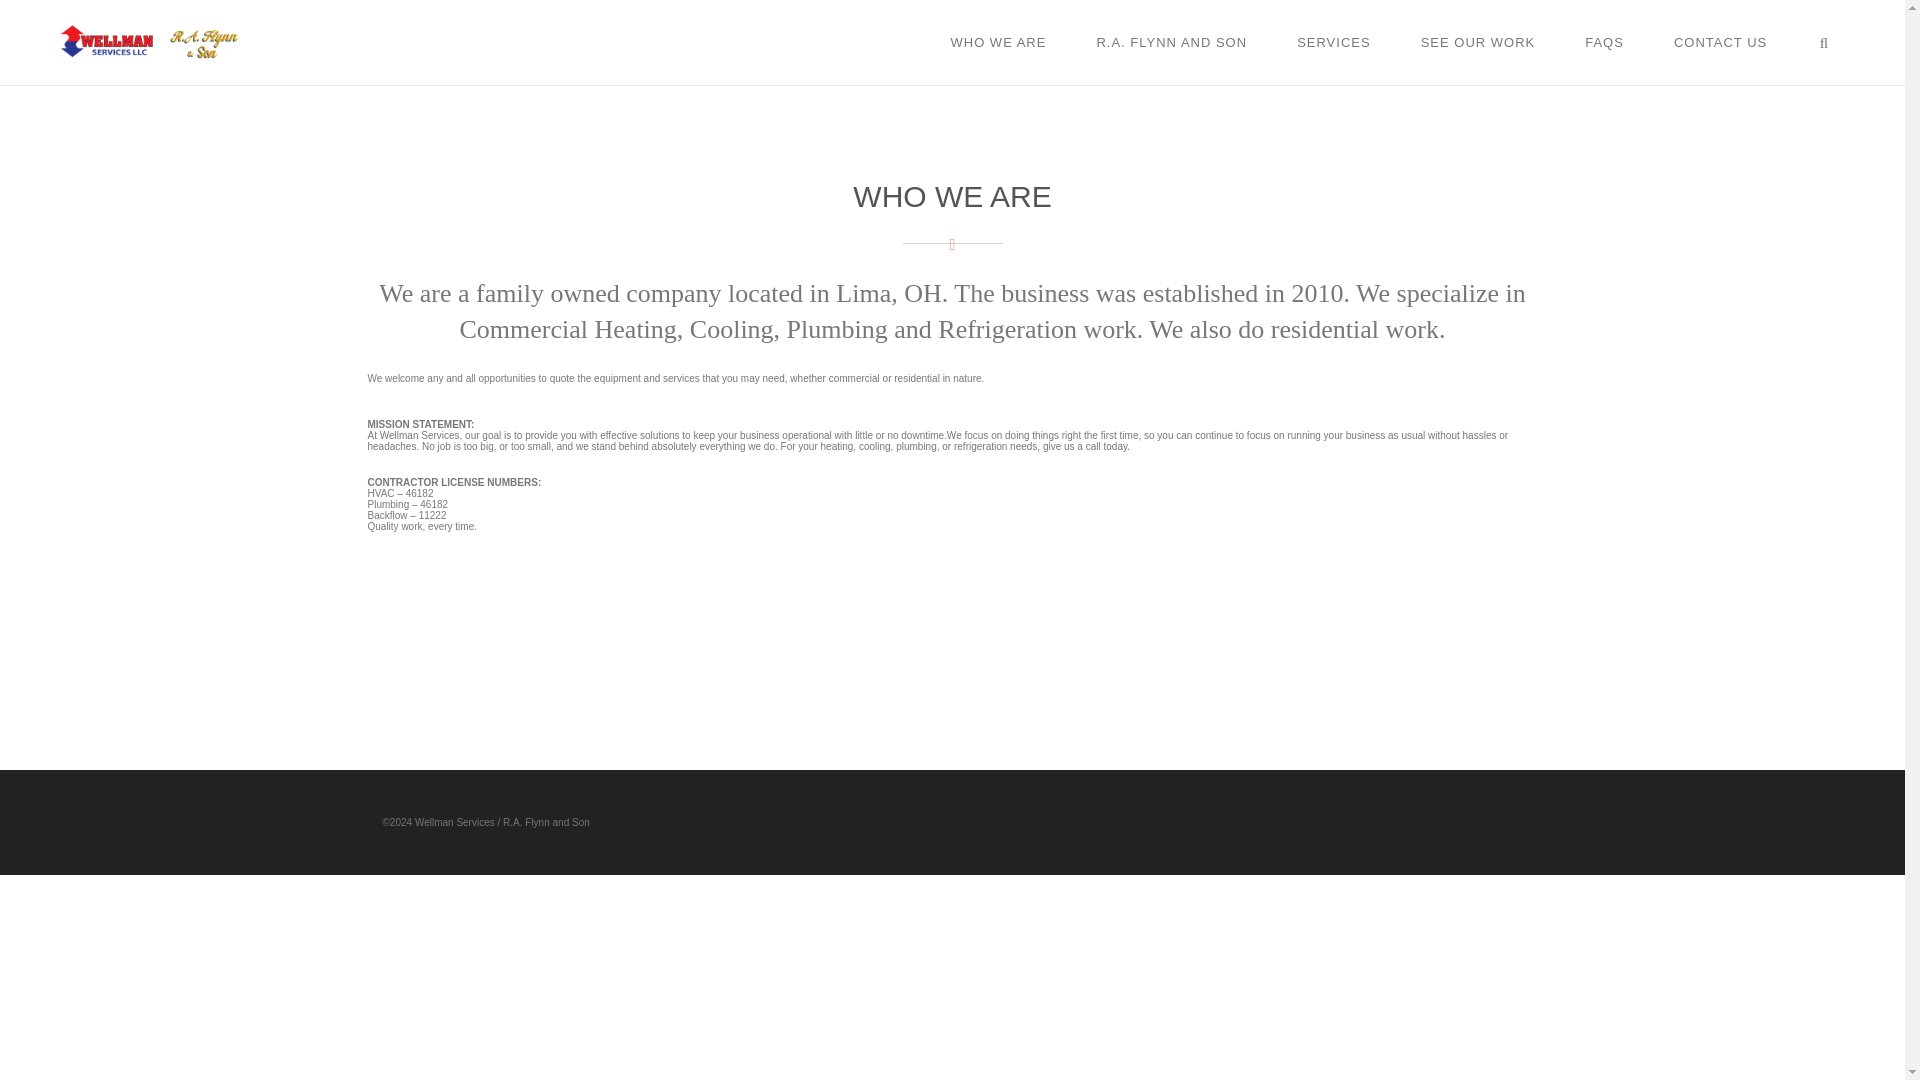 The image size is (1920, 1080). I want to click on SERVICES, so click(1333, 42).